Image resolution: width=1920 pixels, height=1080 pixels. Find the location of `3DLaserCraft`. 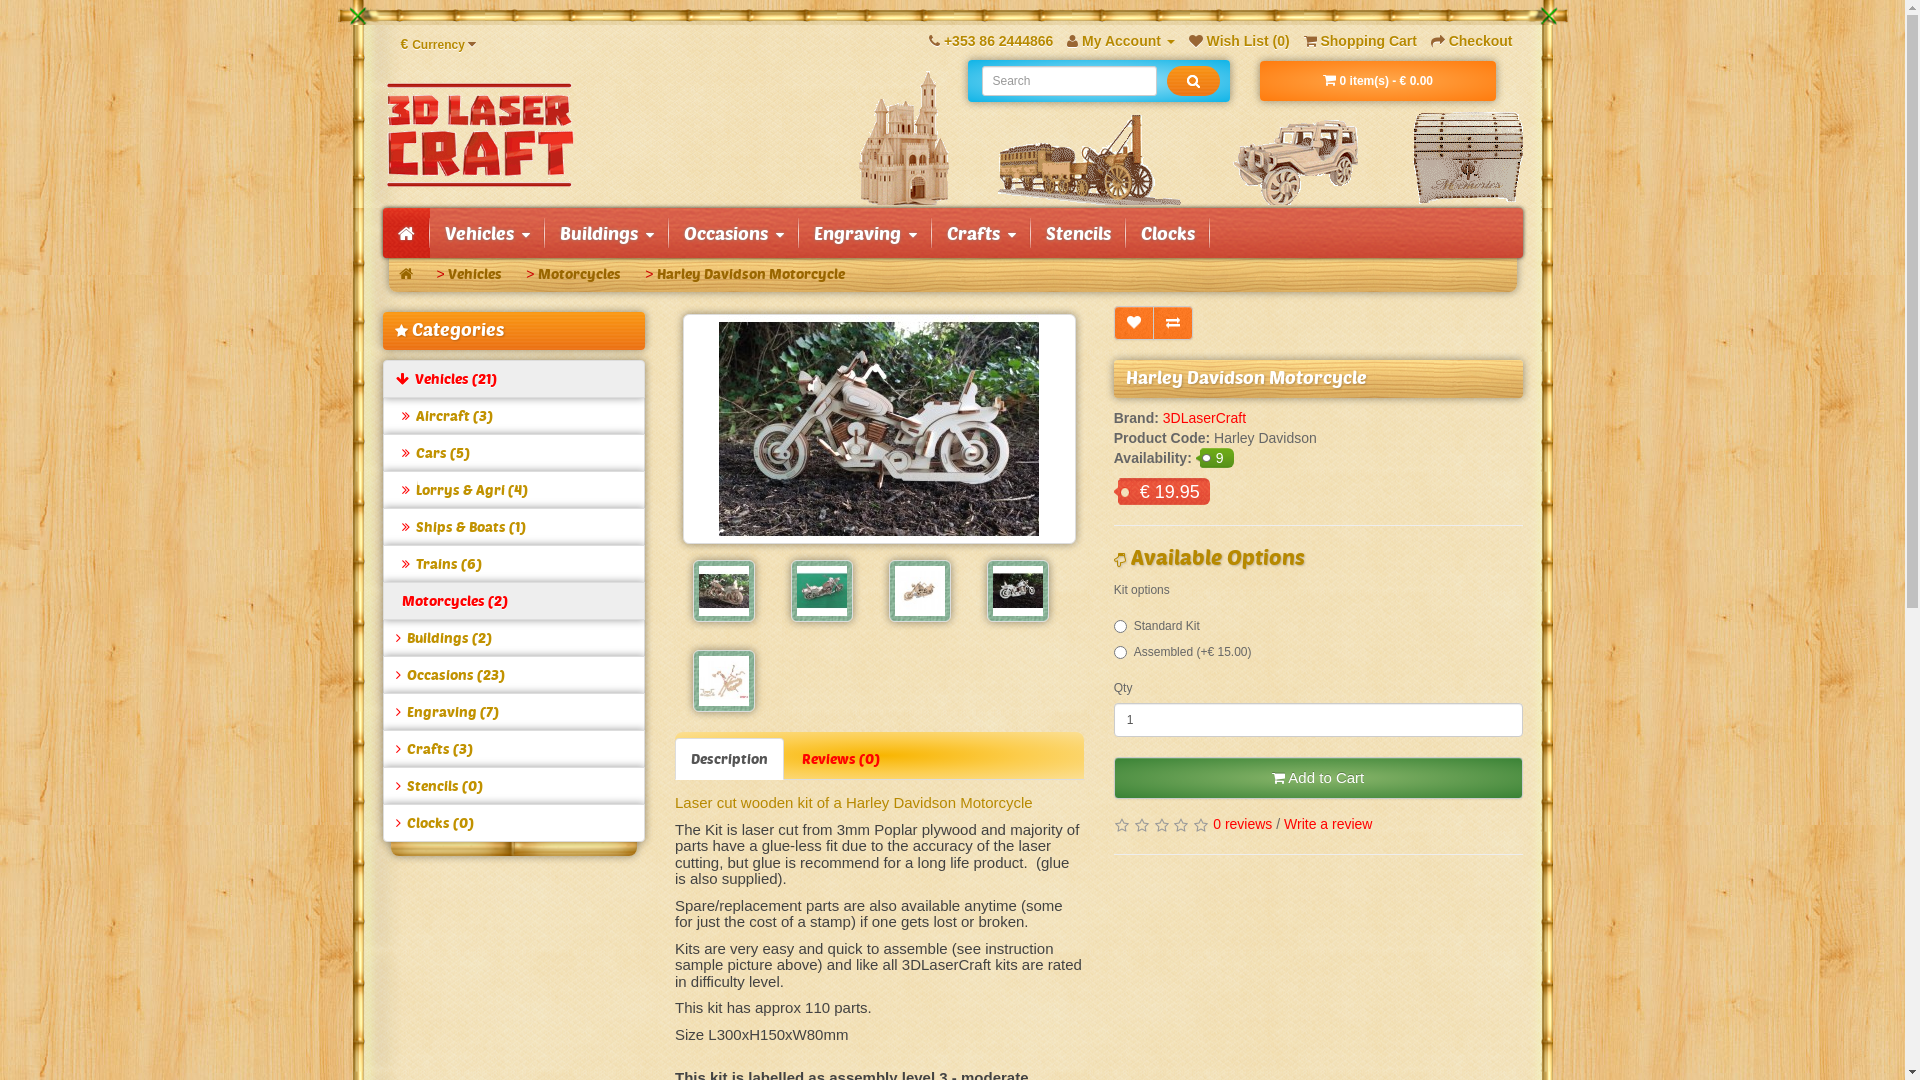

3DLaserCraft is located at coordinates (479, 135).